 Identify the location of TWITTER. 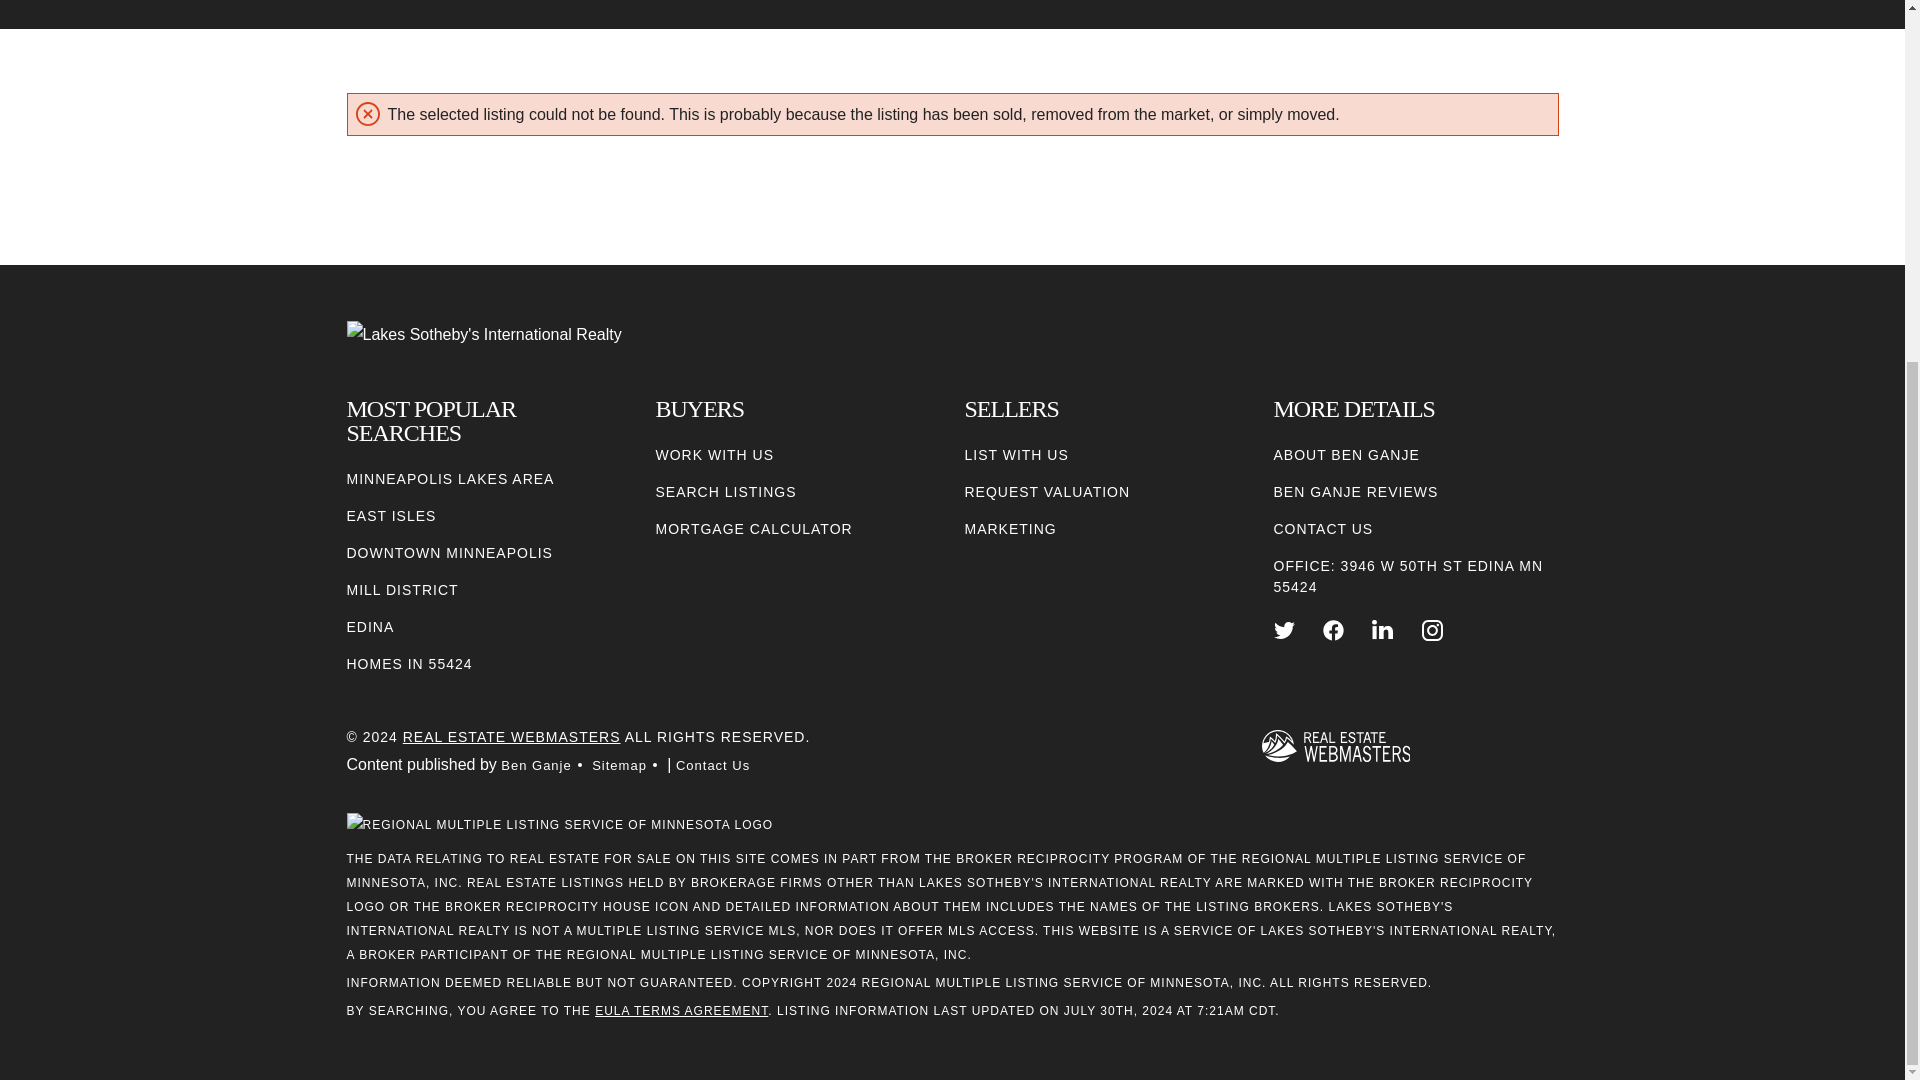
(1284, 630).